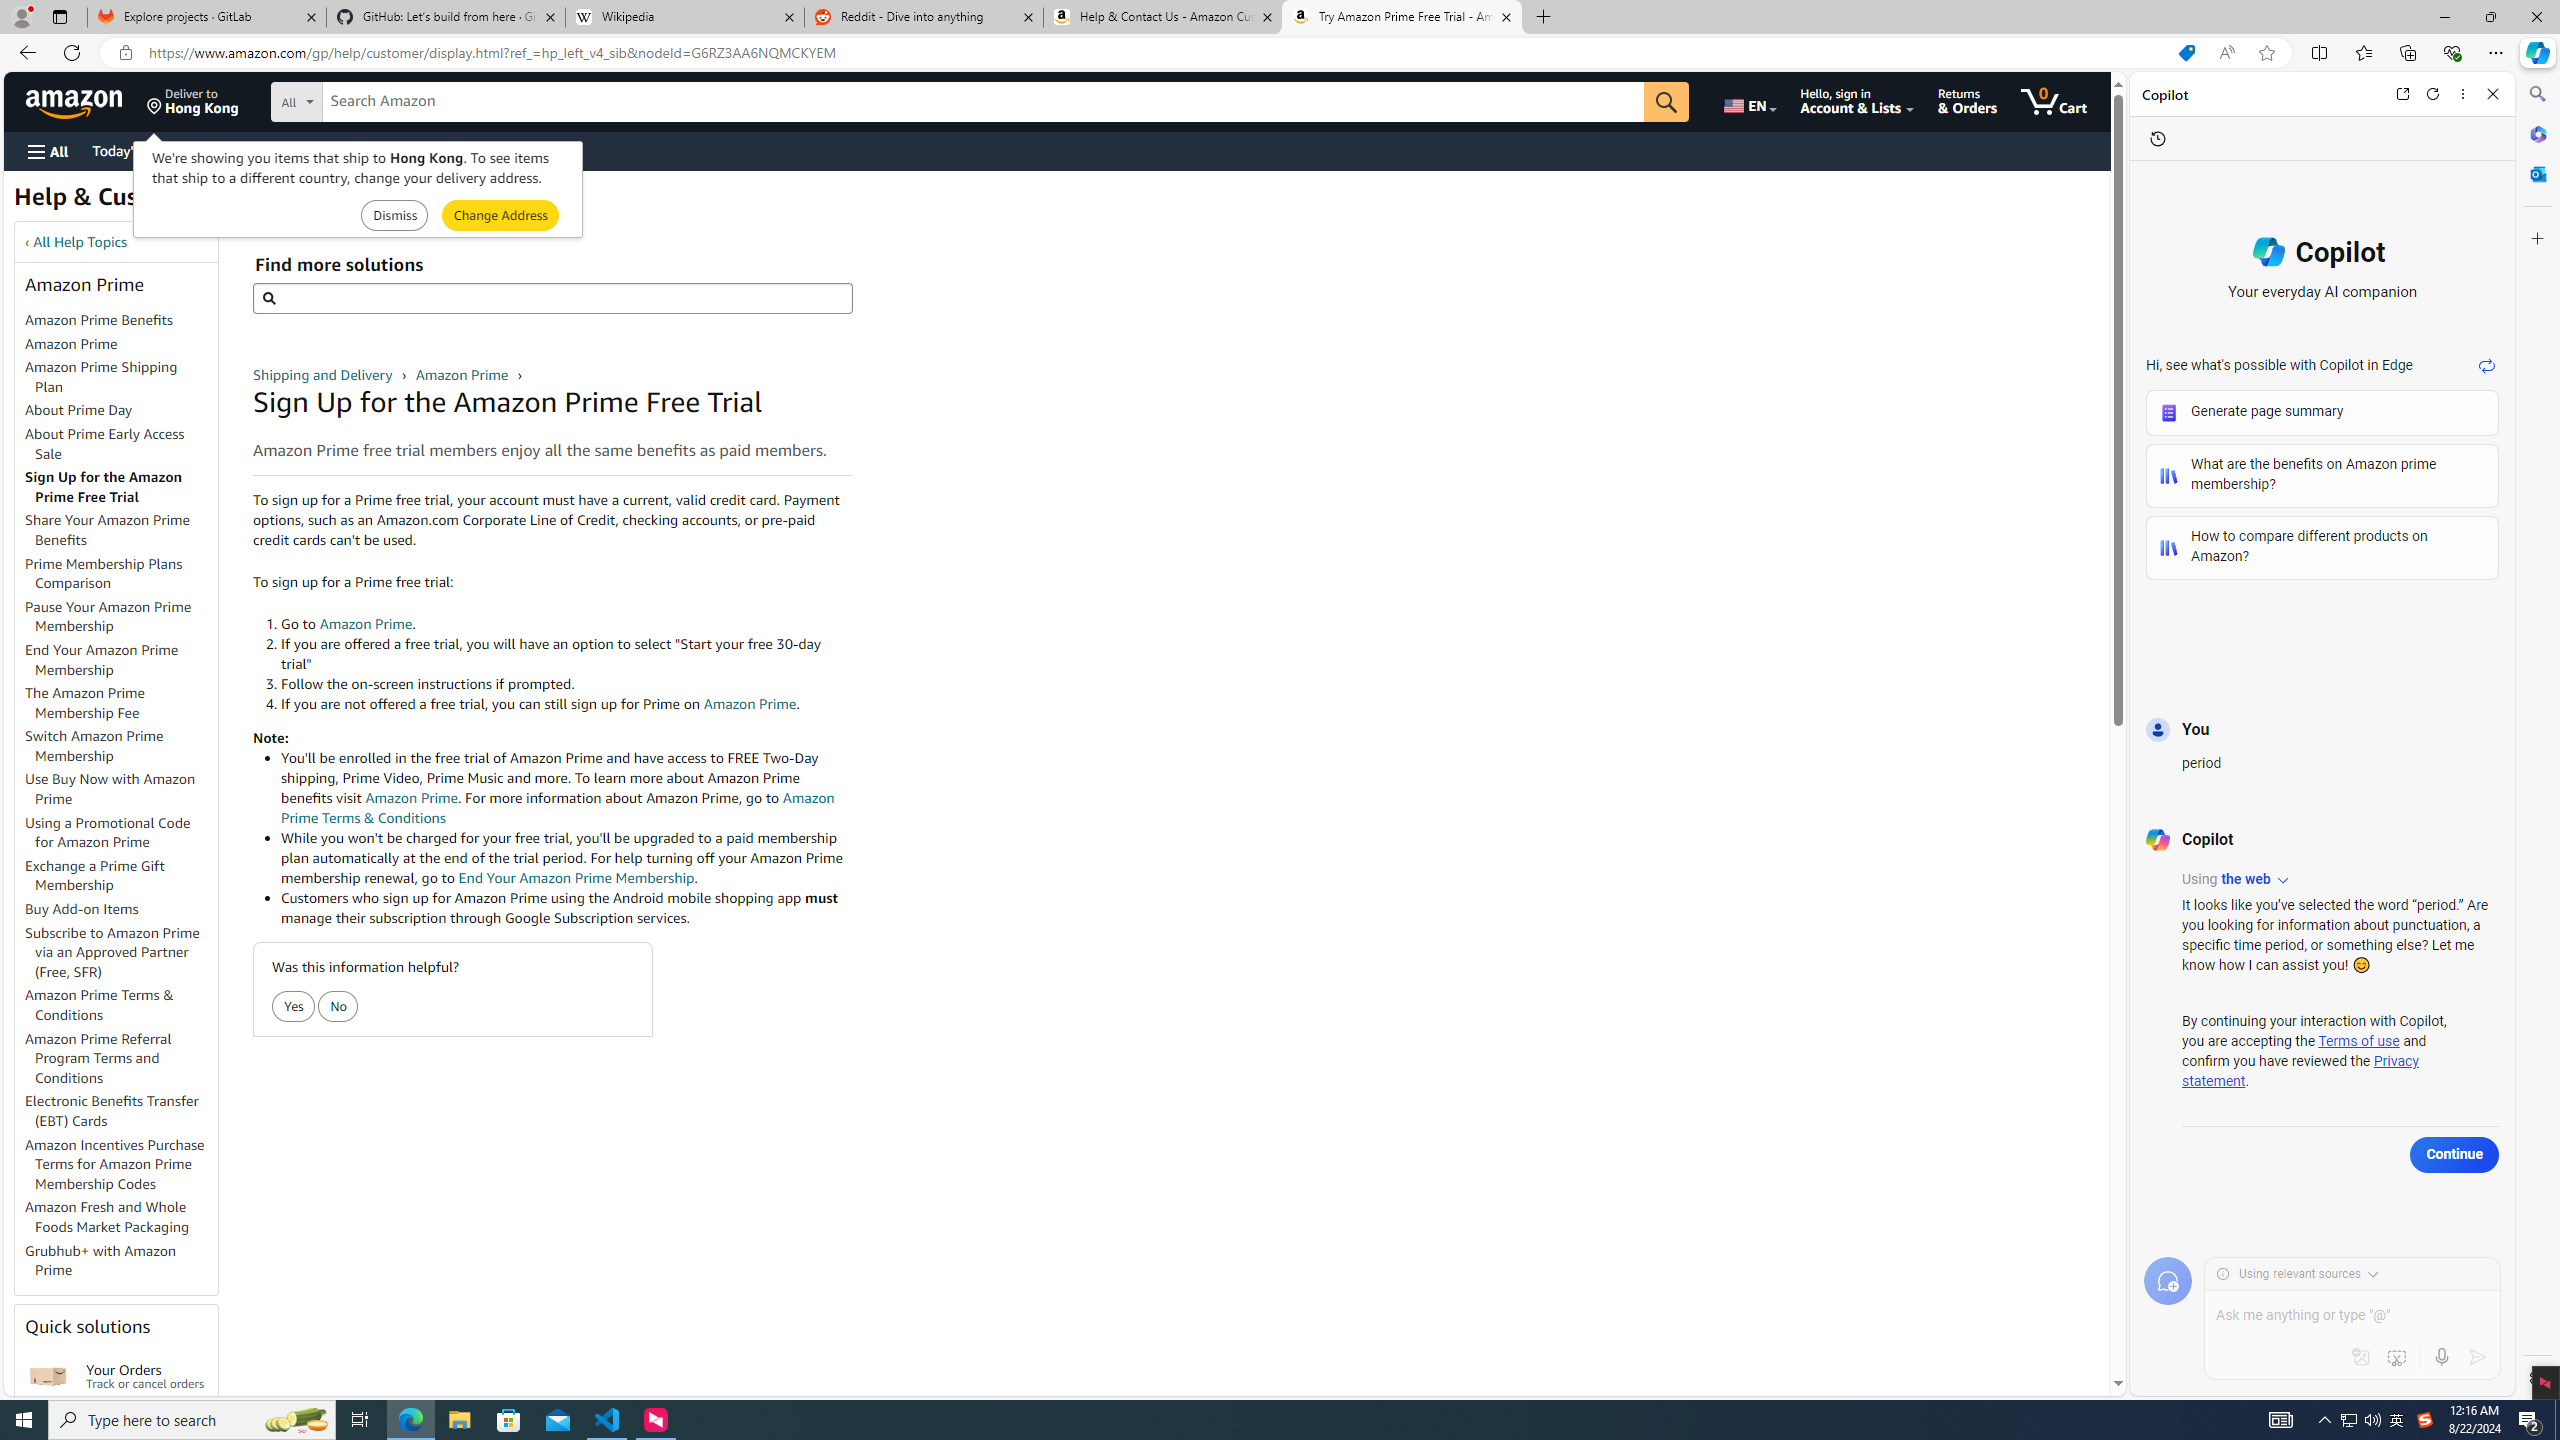  Describe the element at coordinates (121, 444) in the screenshot. I see `About Prime Early Access Sale` at that location.